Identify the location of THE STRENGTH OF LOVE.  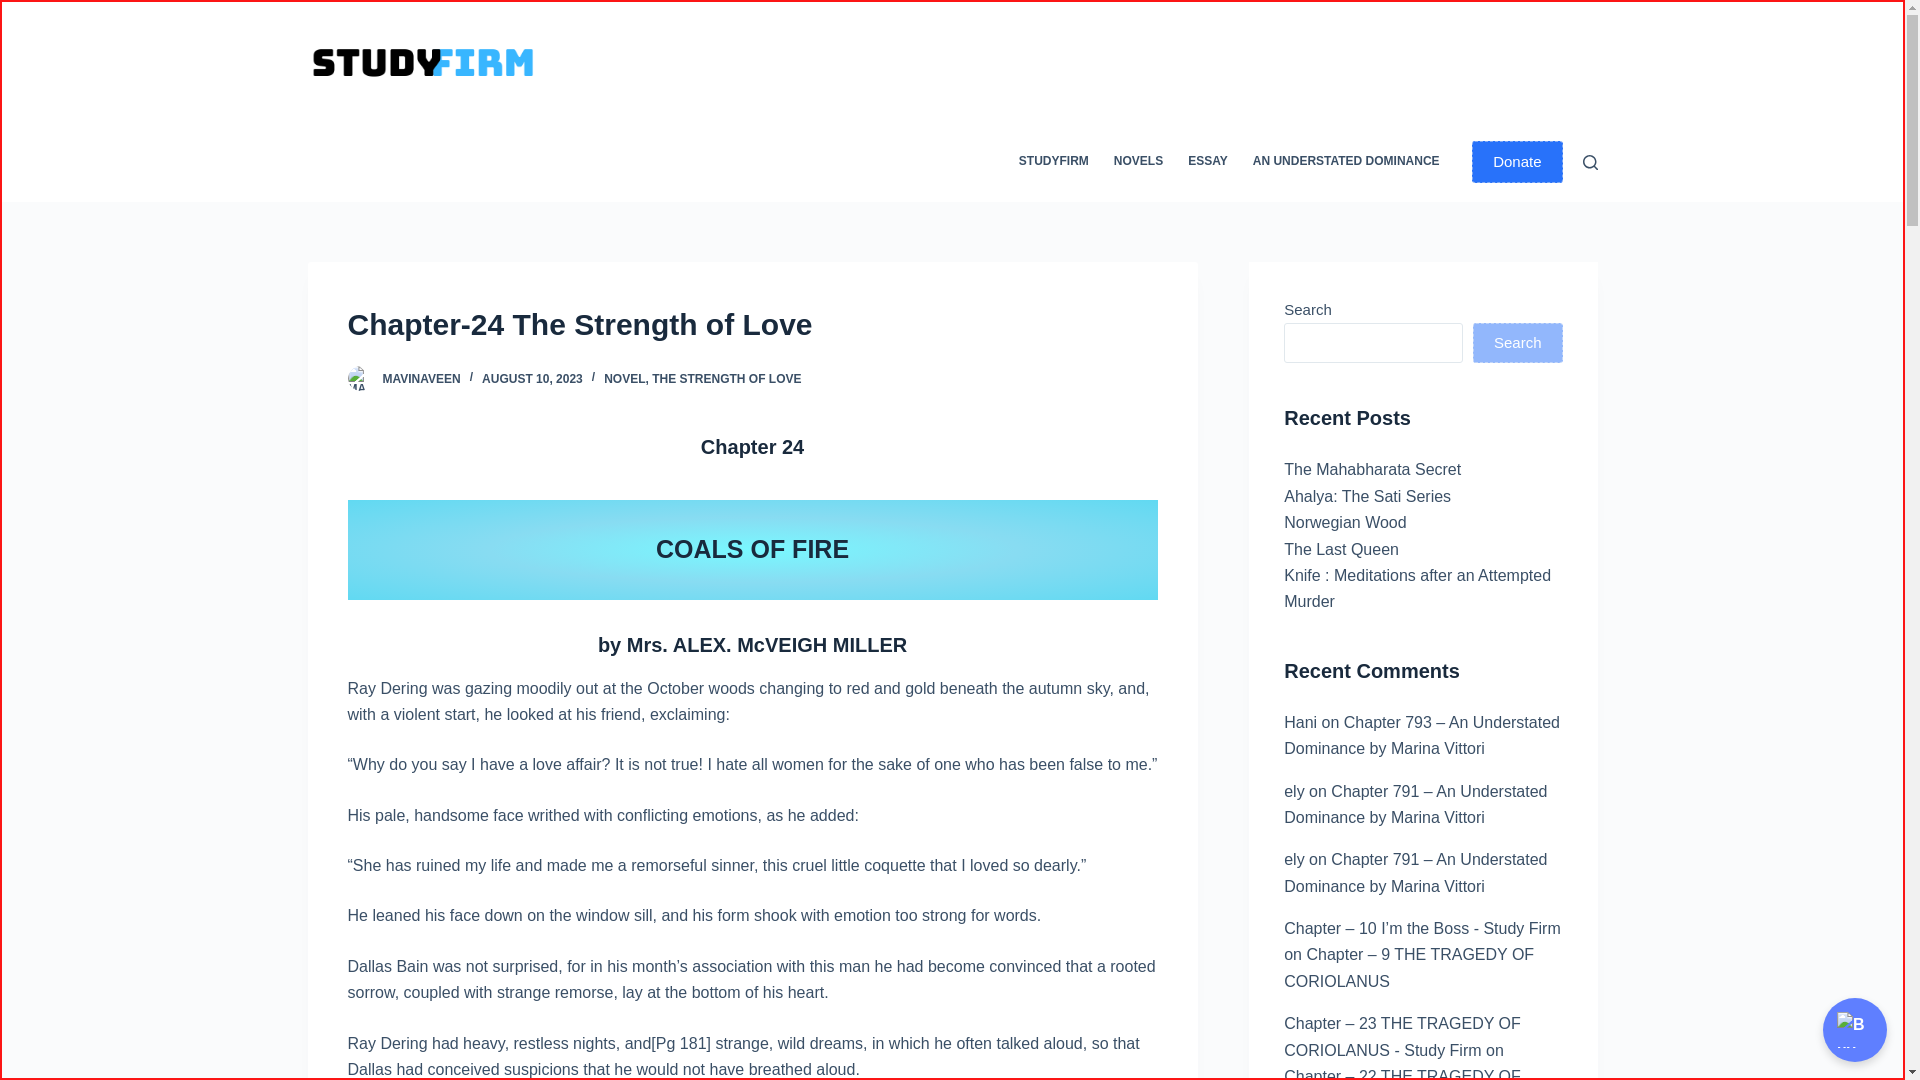
(726, 378).